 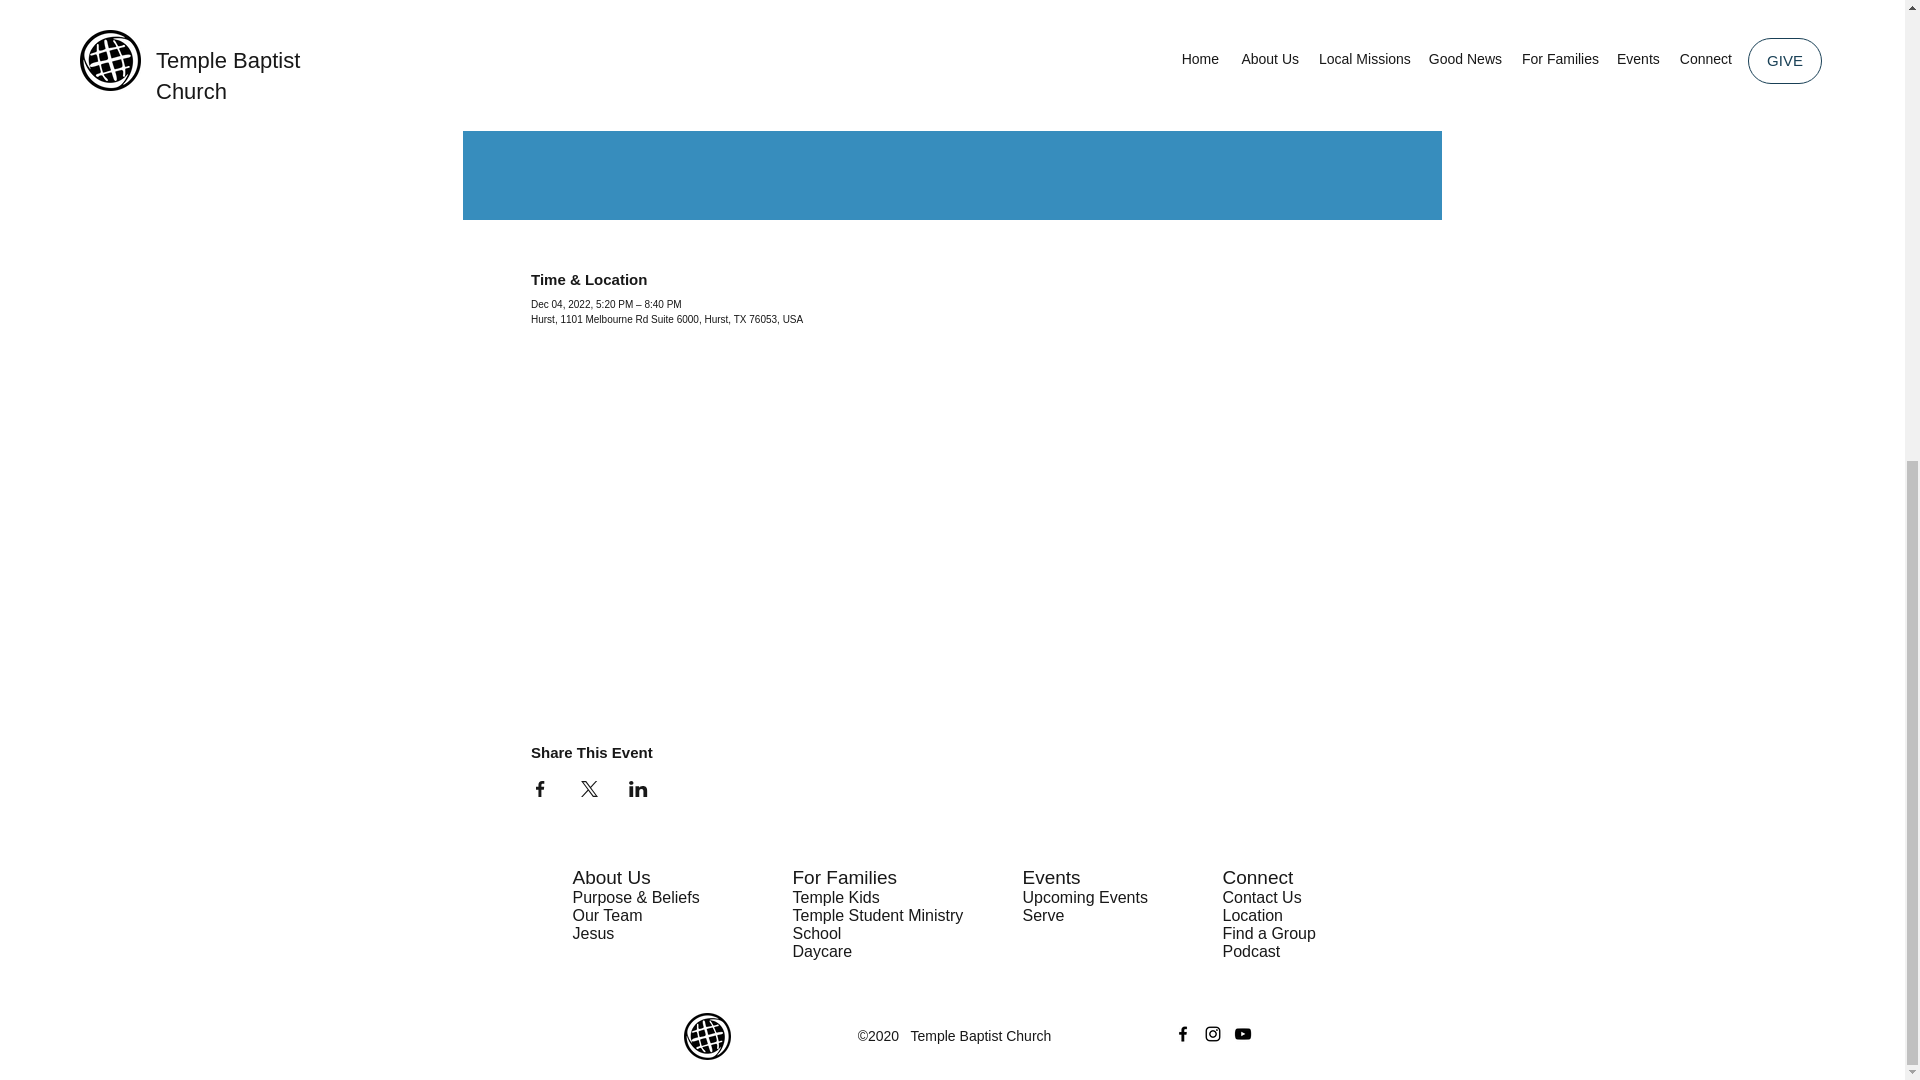 What do you see at coordinates (1084, 897) in the screenshot?
I see `Upcoming Events` at bounding box center [1084, 897].